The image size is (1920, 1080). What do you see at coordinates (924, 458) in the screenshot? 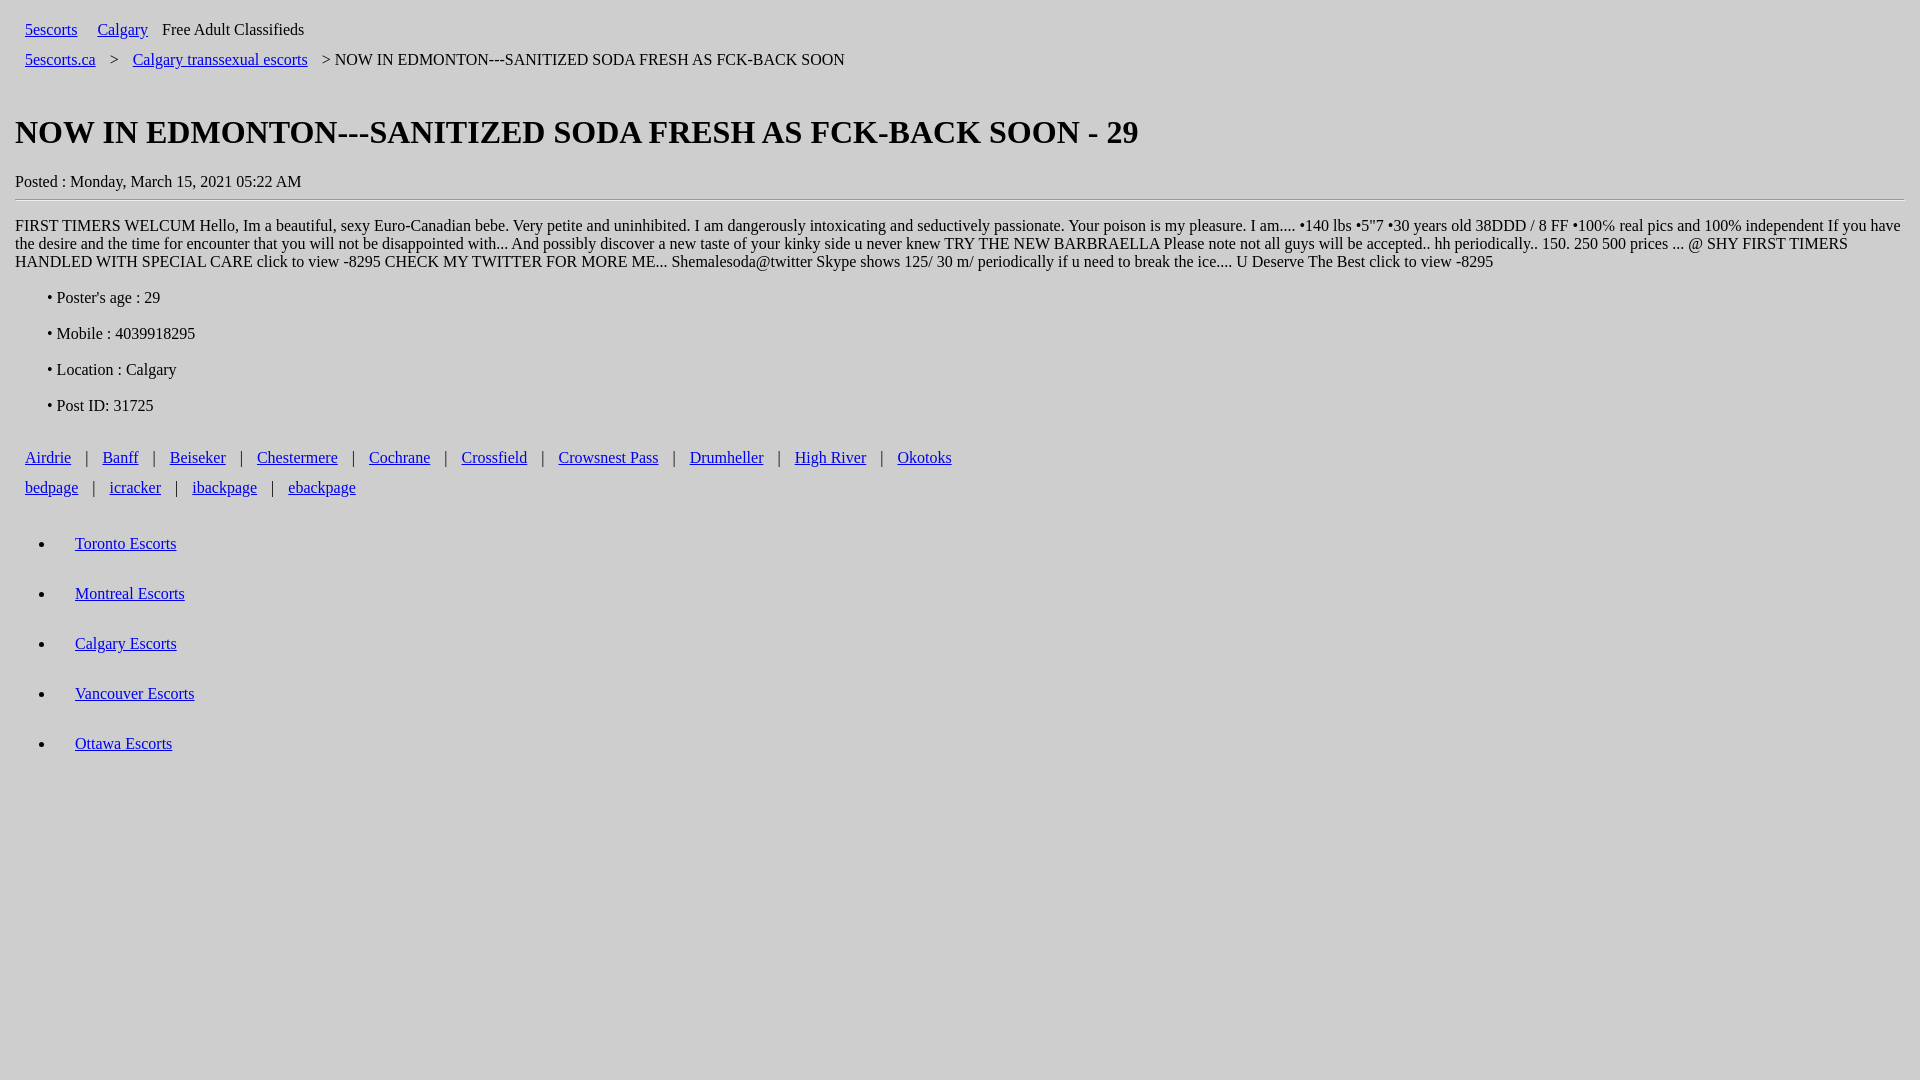
I see `Okotoks` at bounding box center [924, 458].